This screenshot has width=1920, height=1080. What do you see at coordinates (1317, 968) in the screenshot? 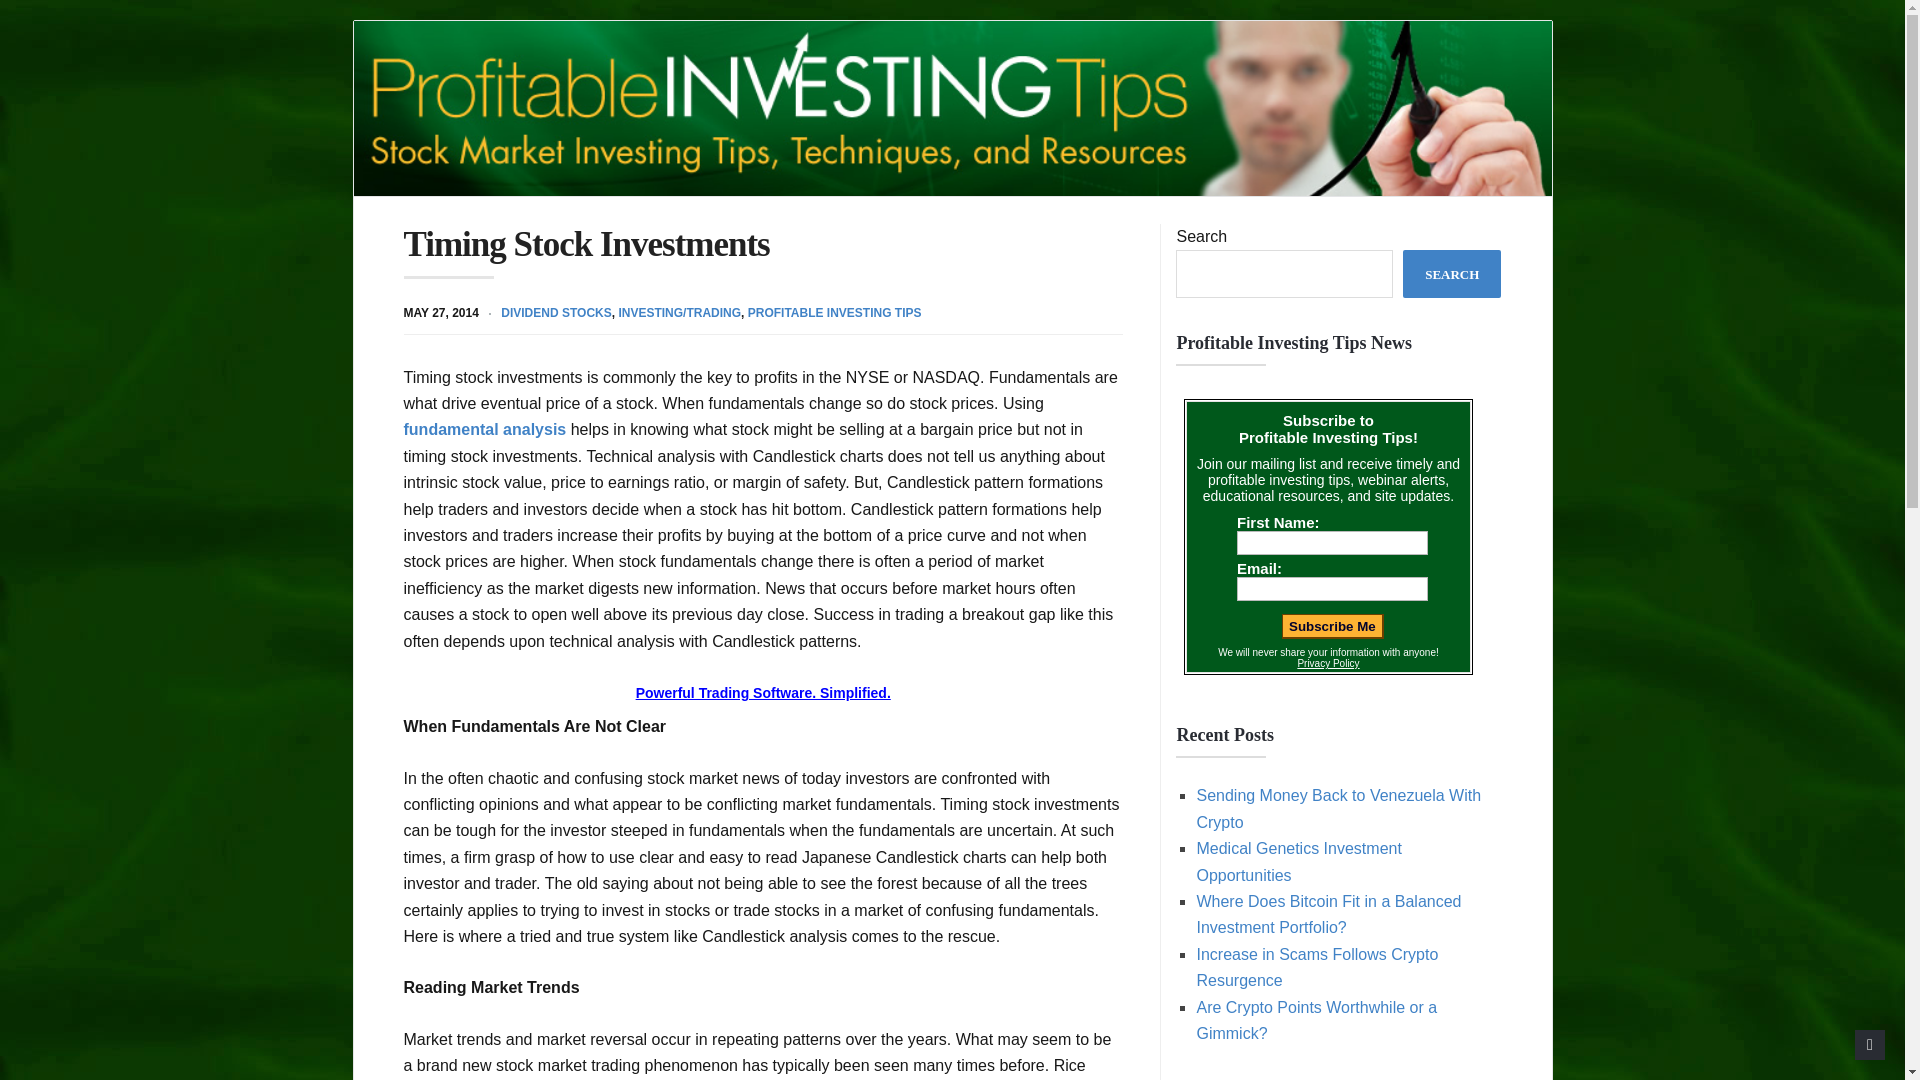
I see `Increase in Scams Follows Crypto Resurgence` at bounding box center [1317, 968].